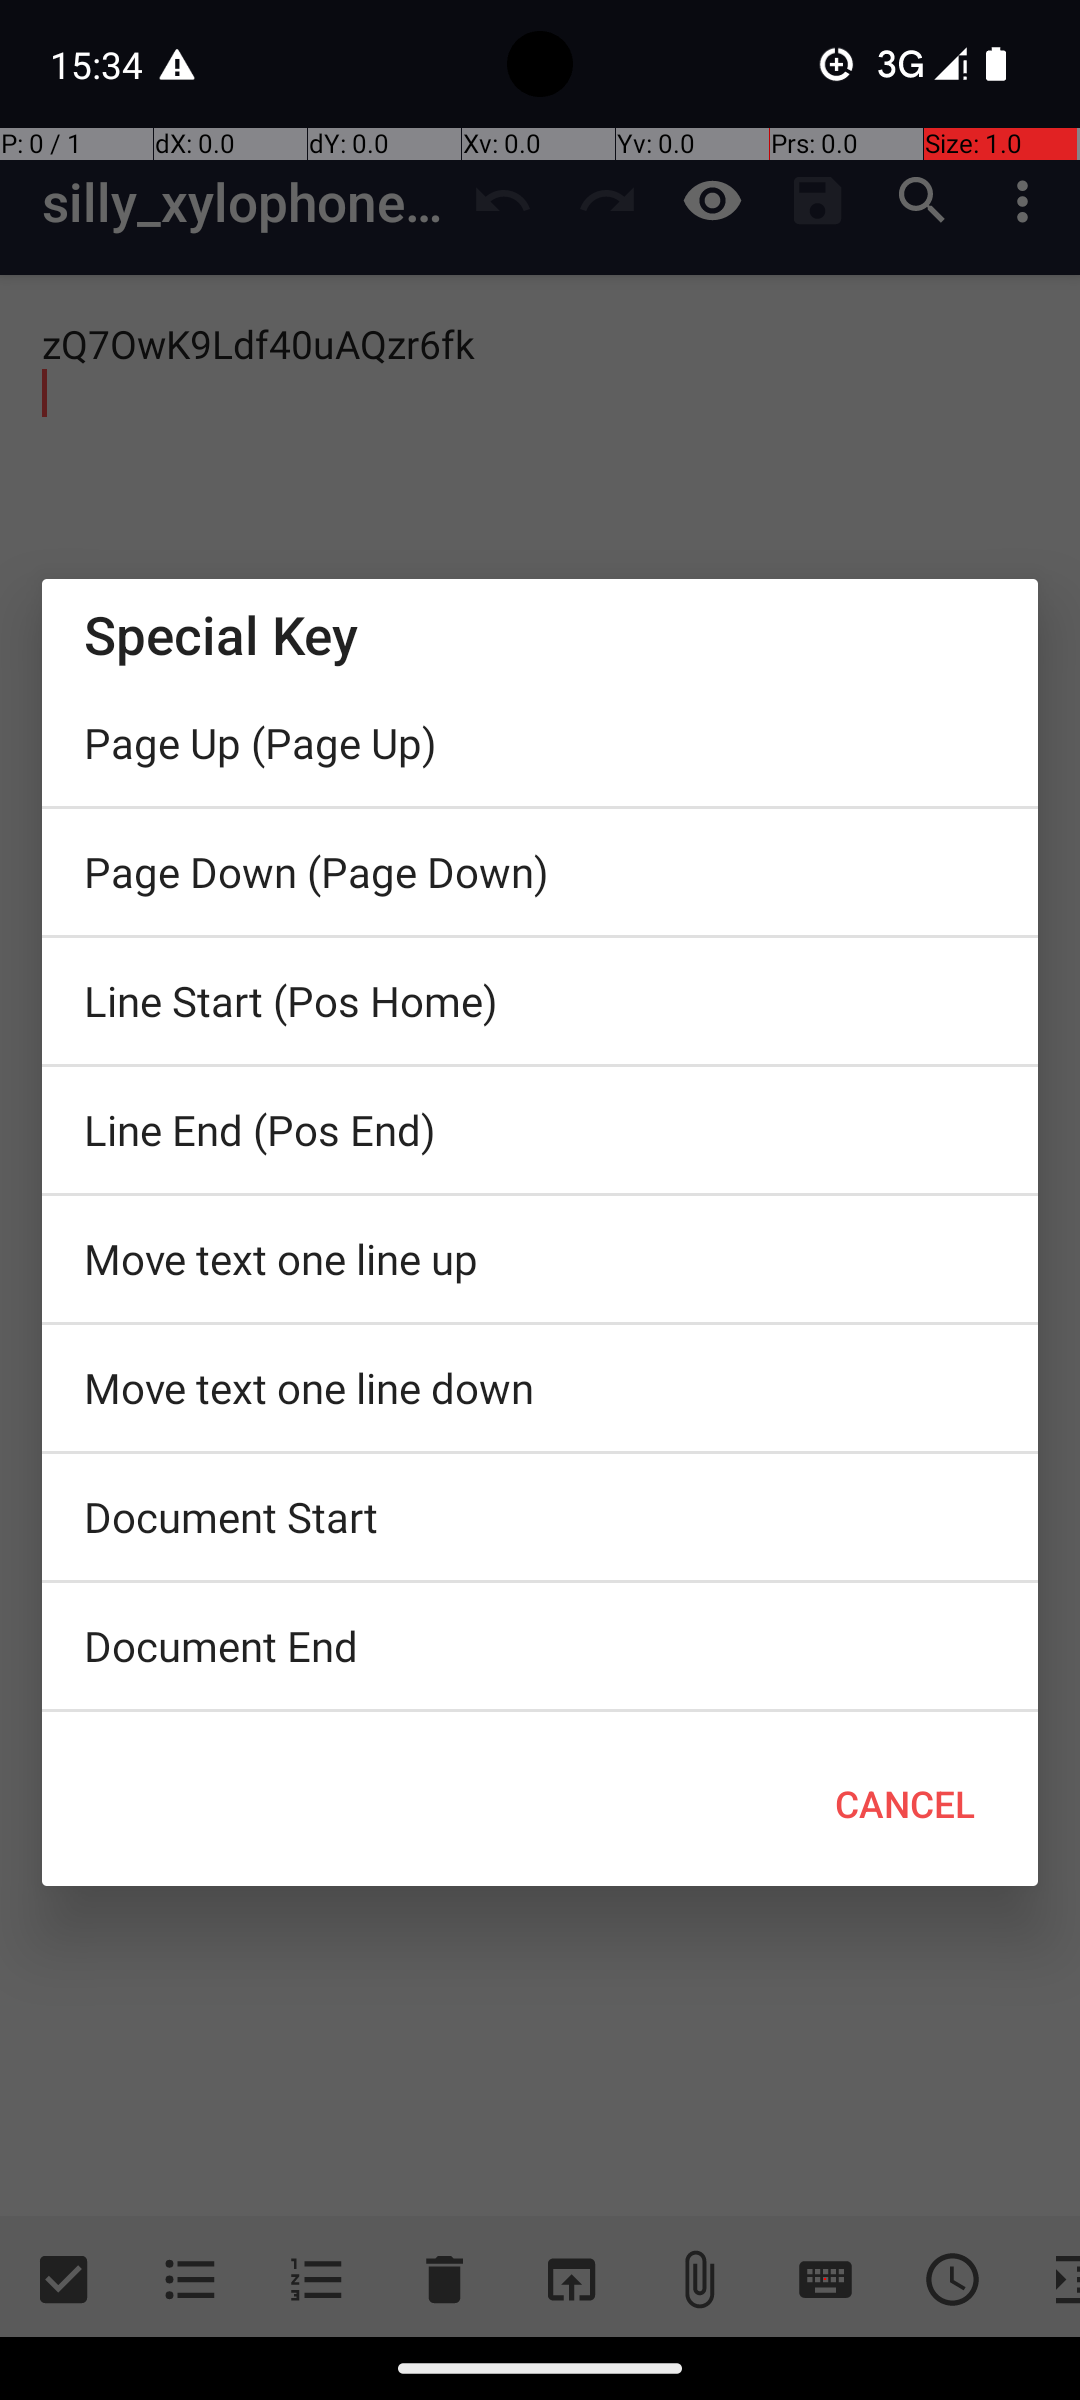 The height and width of the screenshot is (2400, 1080). Describe the element at coordinates (540, 1717) in the screenshot. I see `Select all (Ctrl+A)` at that location.